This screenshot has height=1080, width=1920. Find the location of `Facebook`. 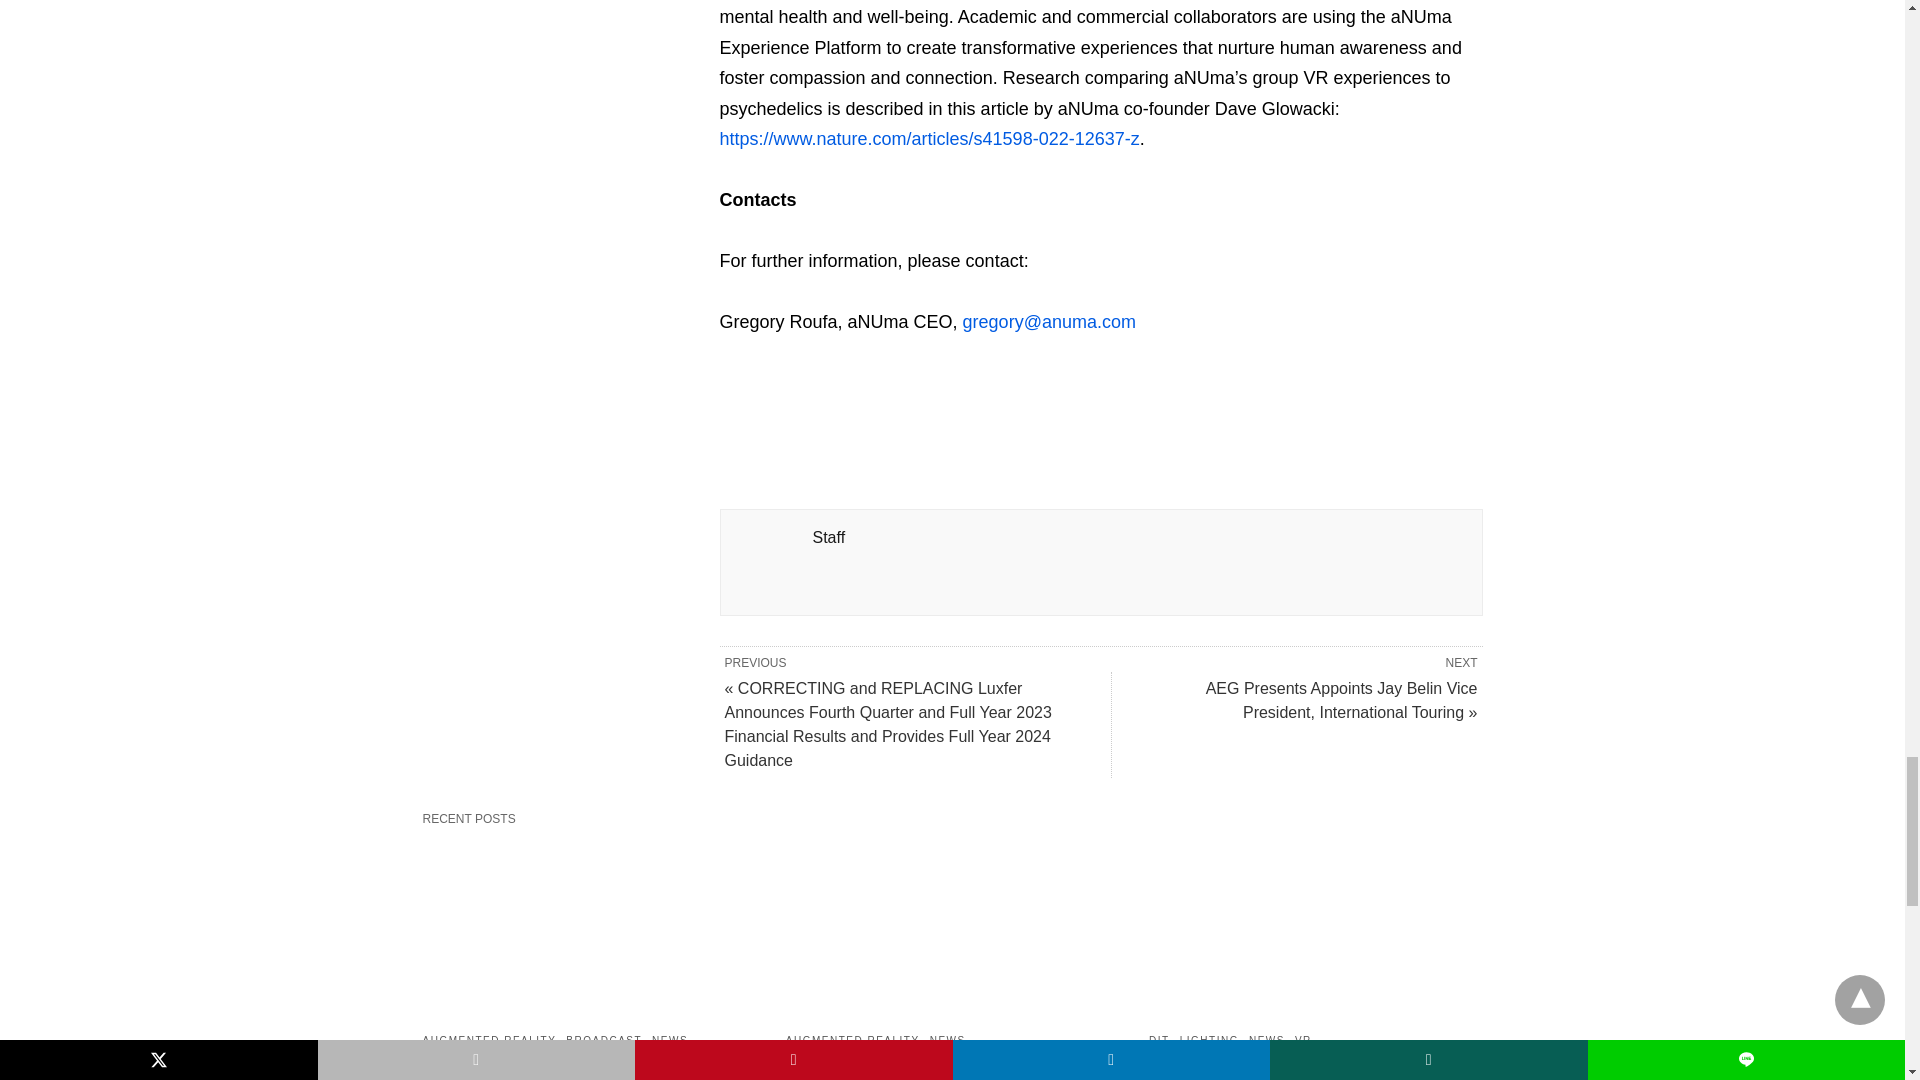

Facebook is located at coordinates (736, 392).